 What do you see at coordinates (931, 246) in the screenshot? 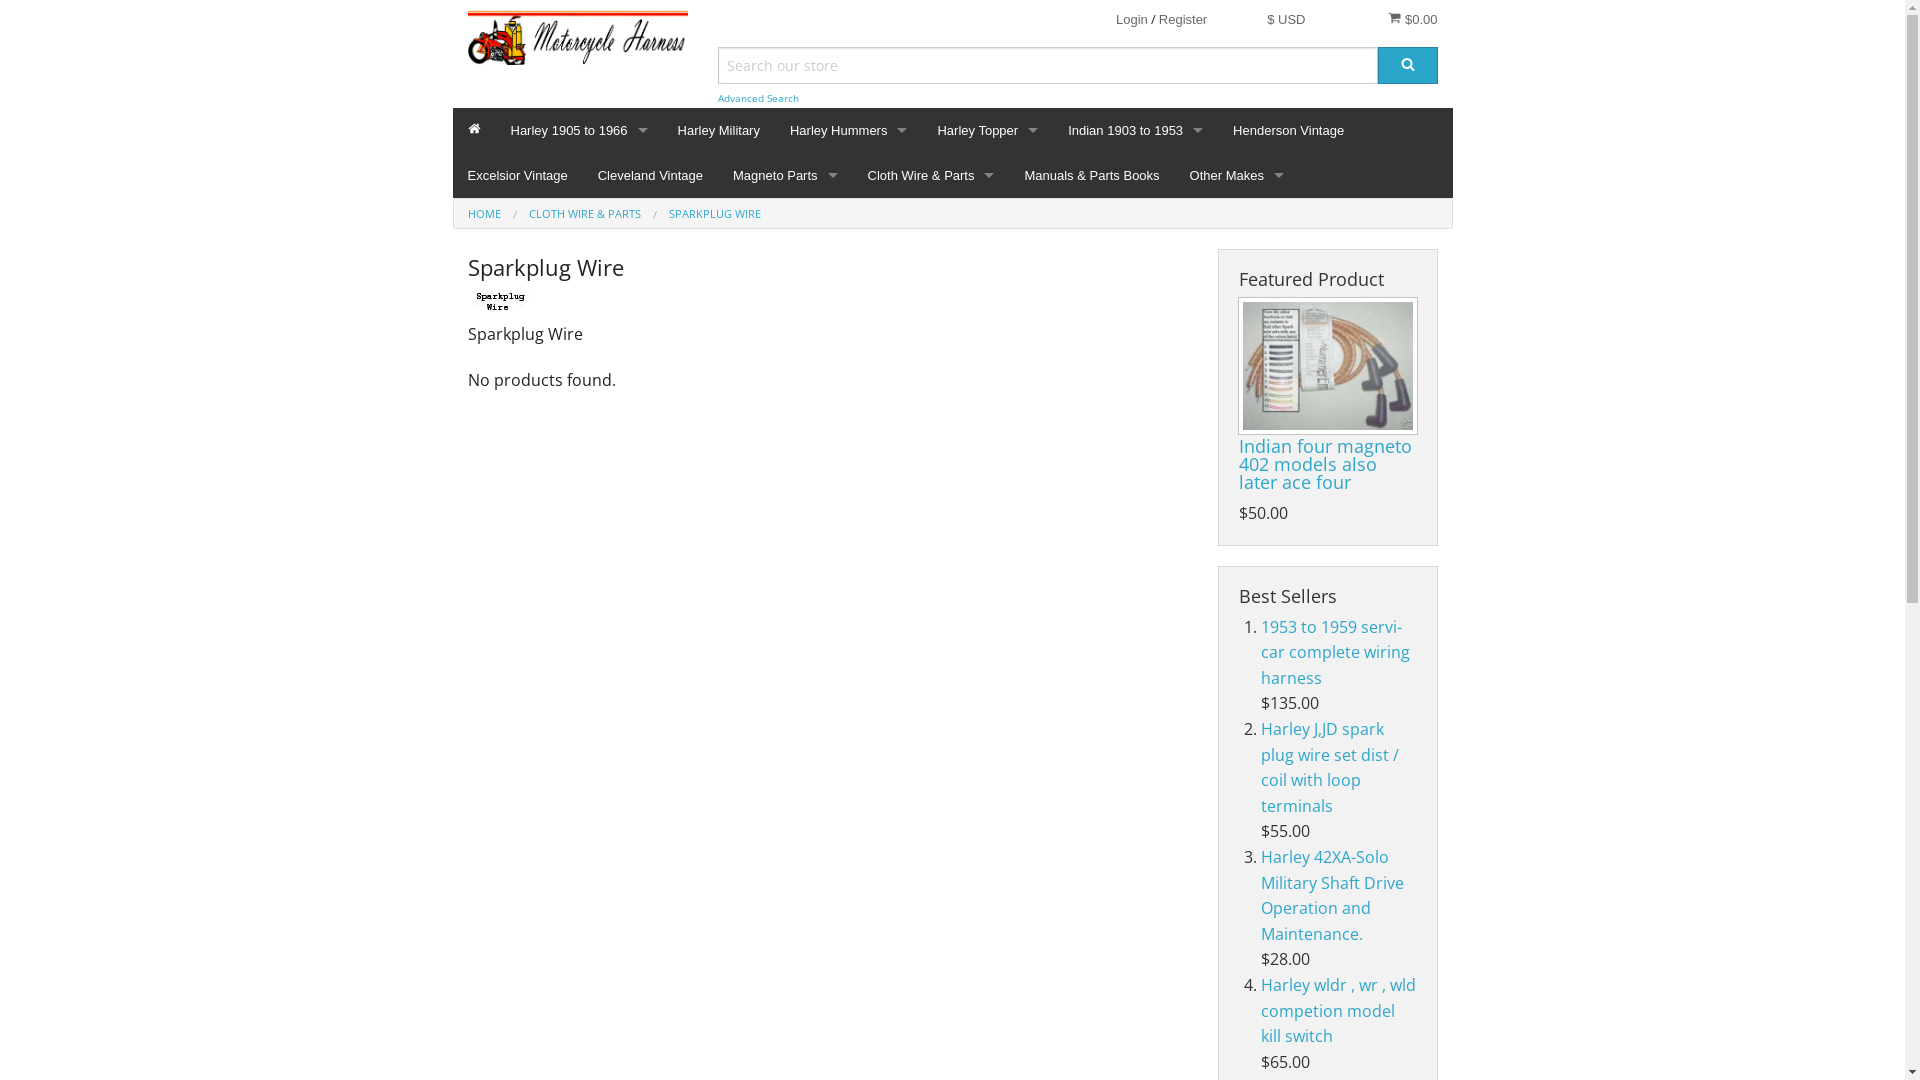
I see `Armored Cable` at bounding box center [931, 246].